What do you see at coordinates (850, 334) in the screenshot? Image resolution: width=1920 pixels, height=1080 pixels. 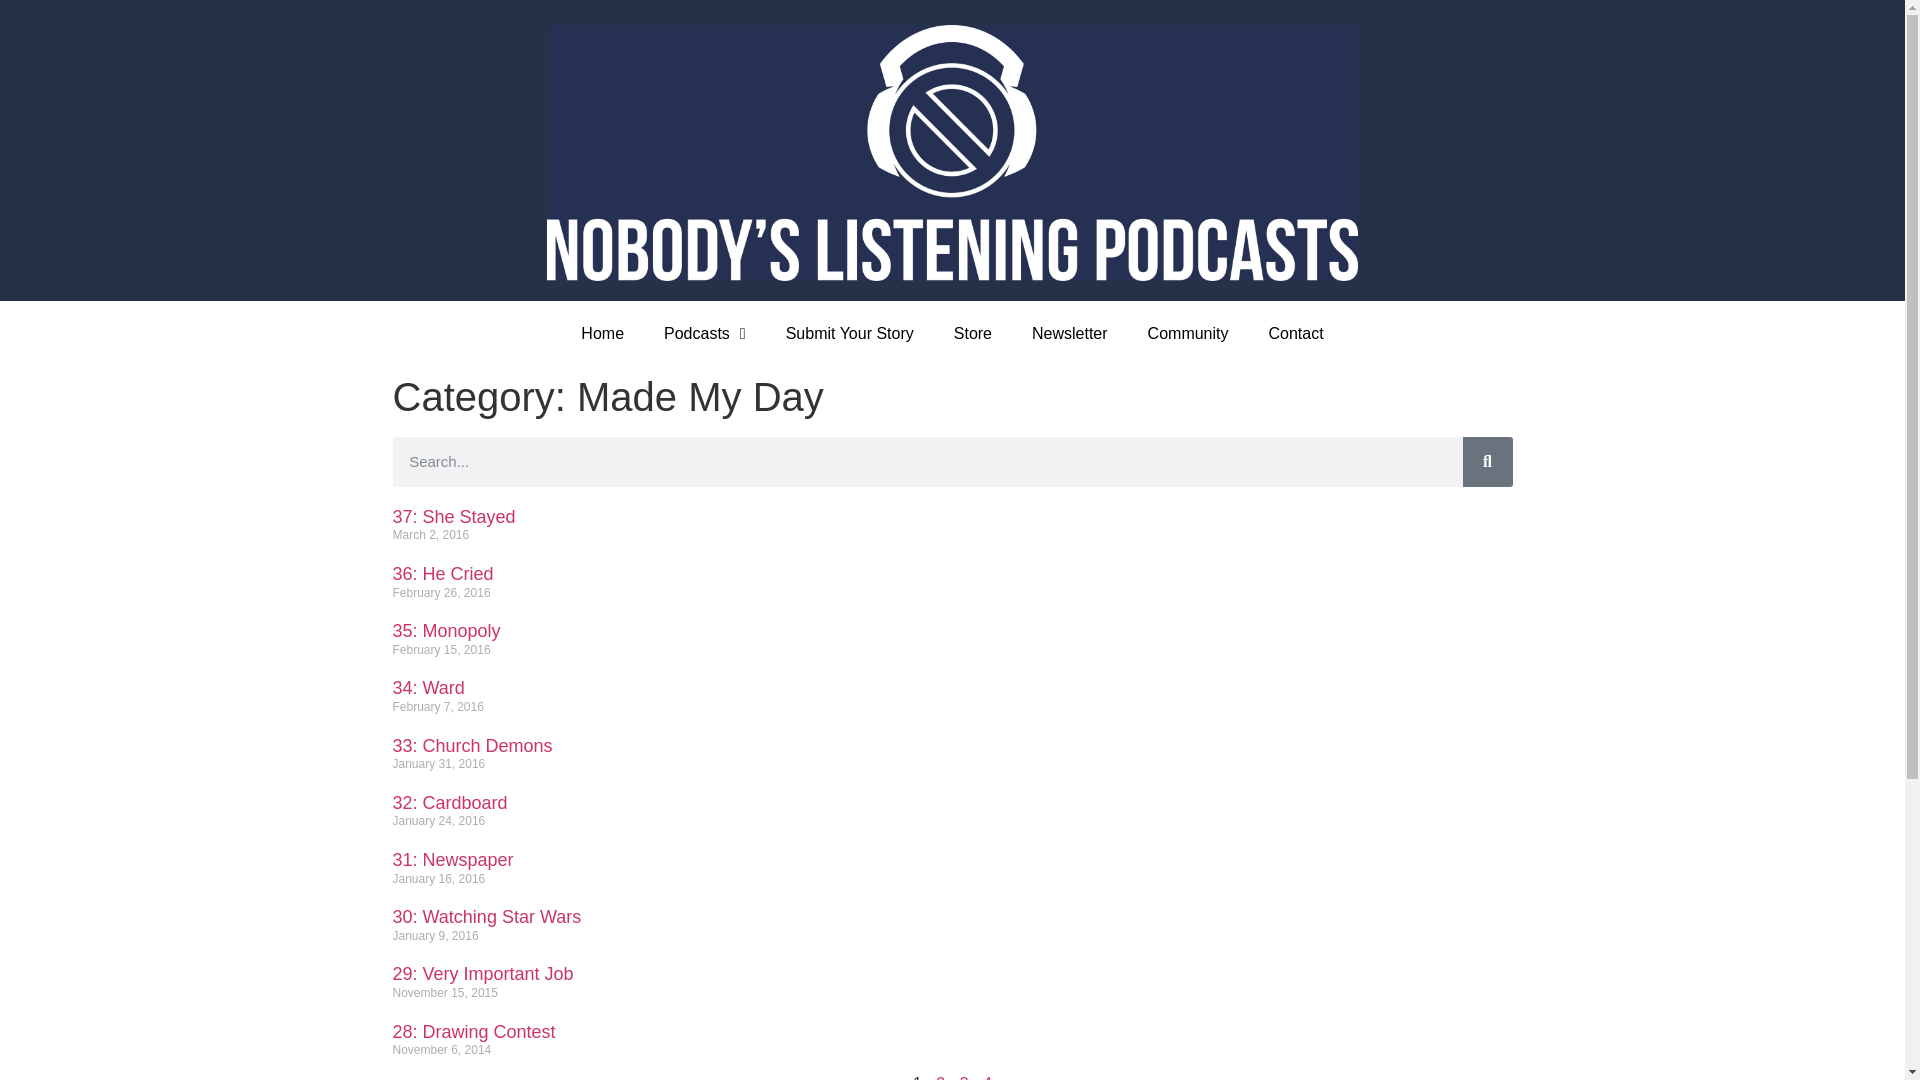 I see `Submit Your Story` at bounding box center [850, 334].